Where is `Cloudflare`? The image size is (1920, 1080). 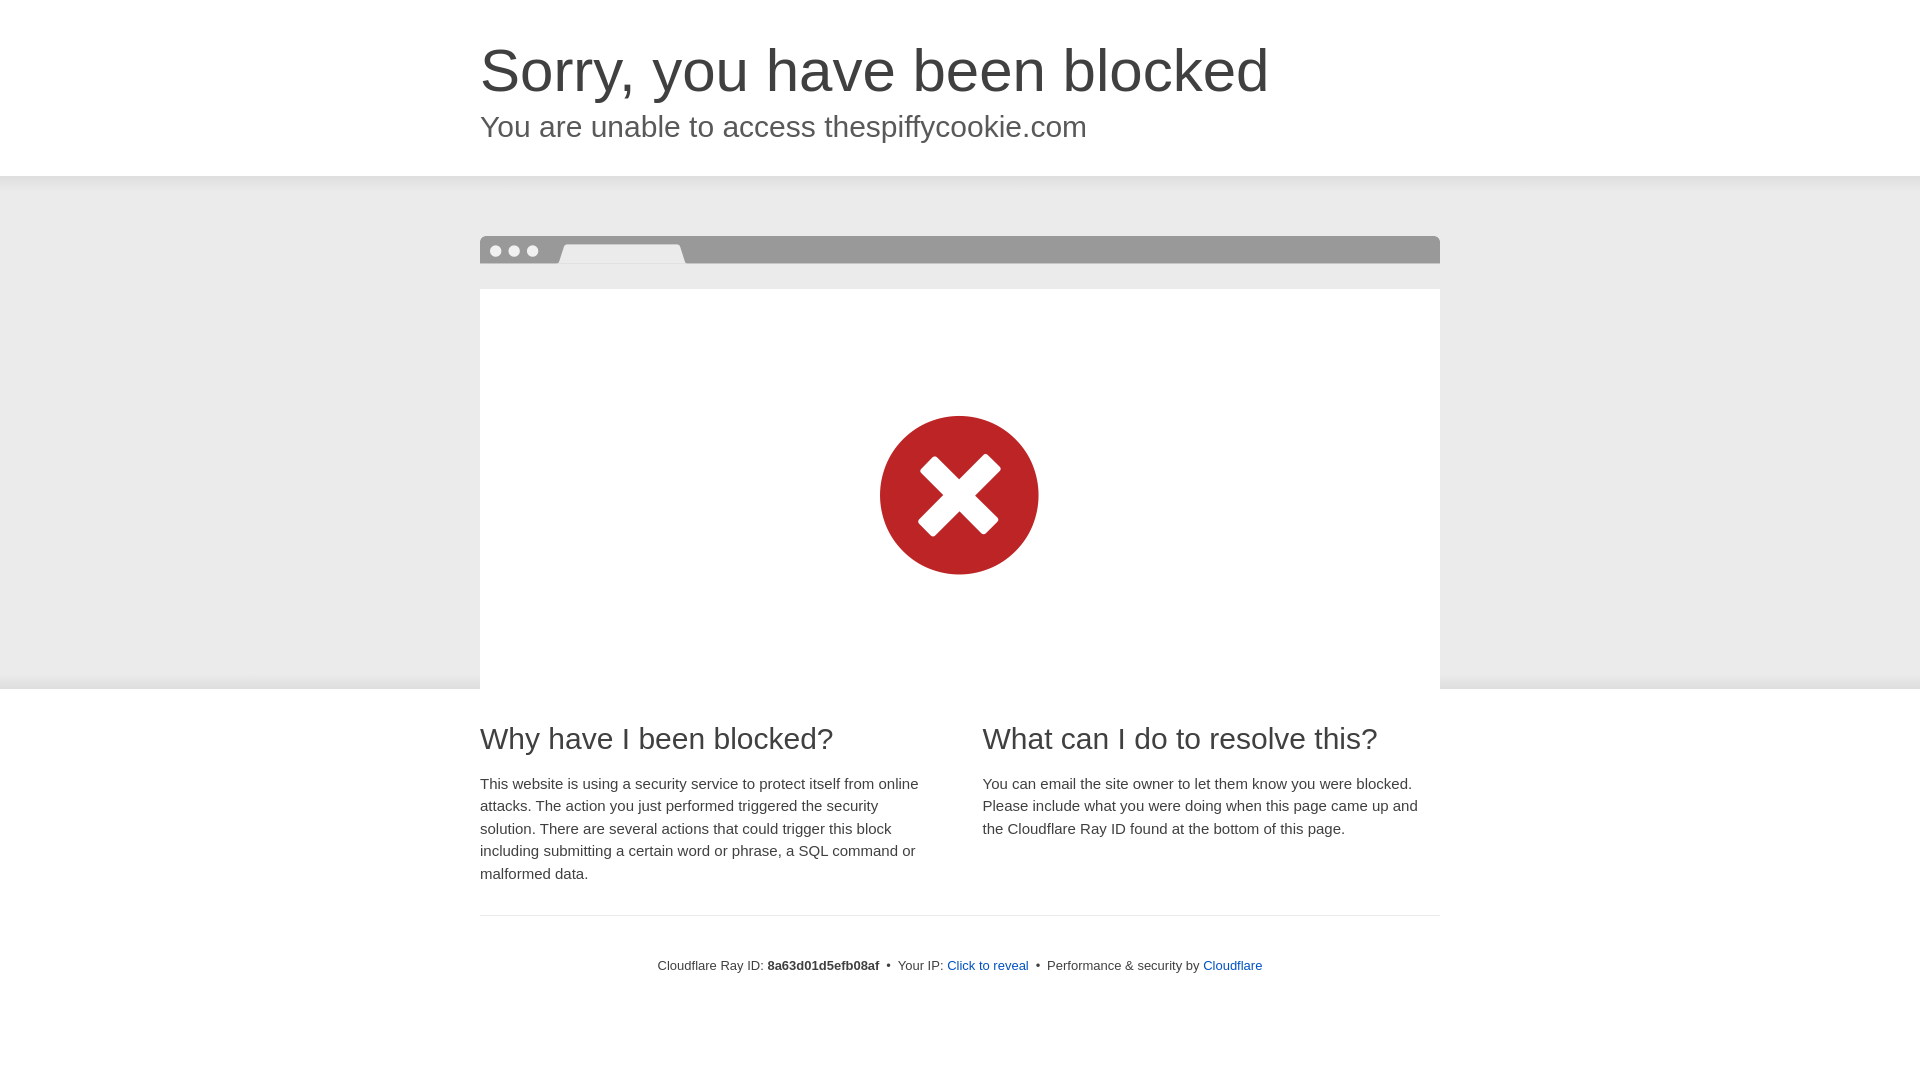 Cloudflare is located at coordinates (1232, 965).